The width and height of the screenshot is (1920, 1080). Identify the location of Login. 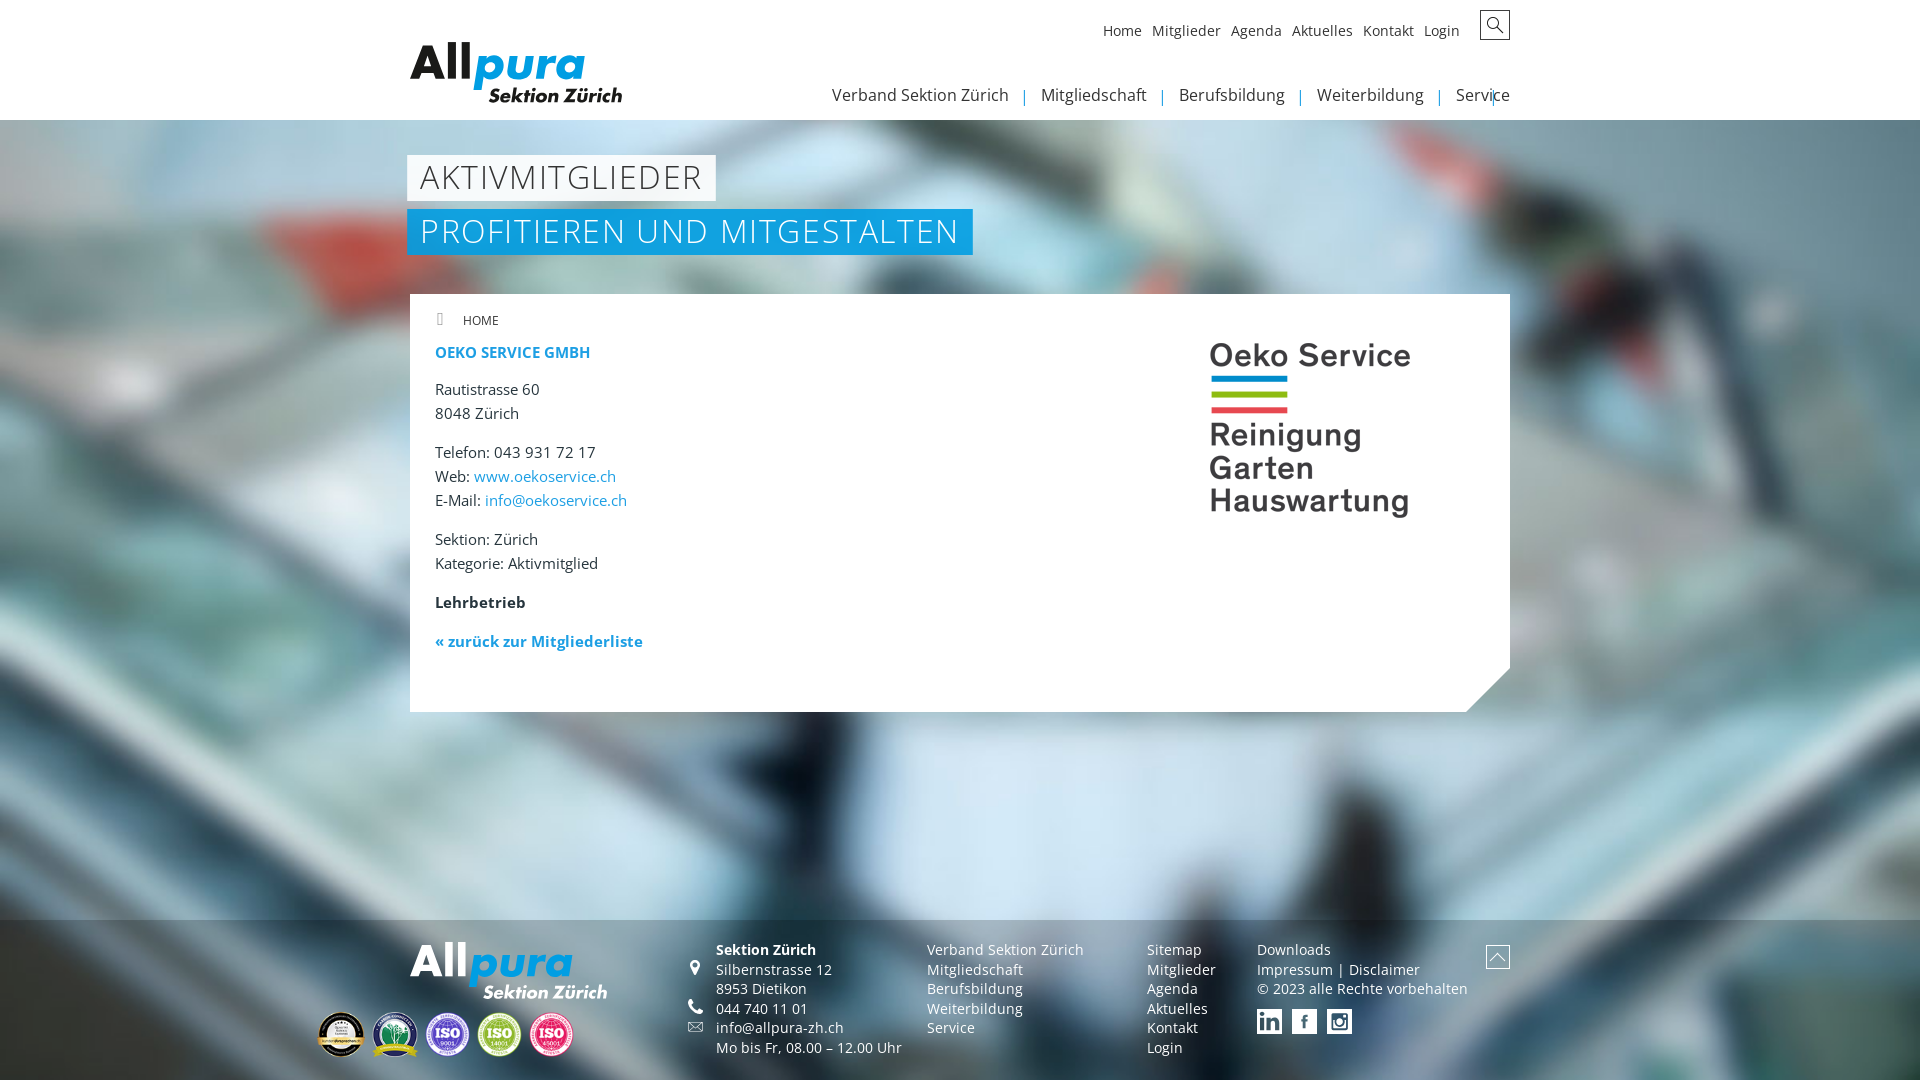
(1165, 1048).